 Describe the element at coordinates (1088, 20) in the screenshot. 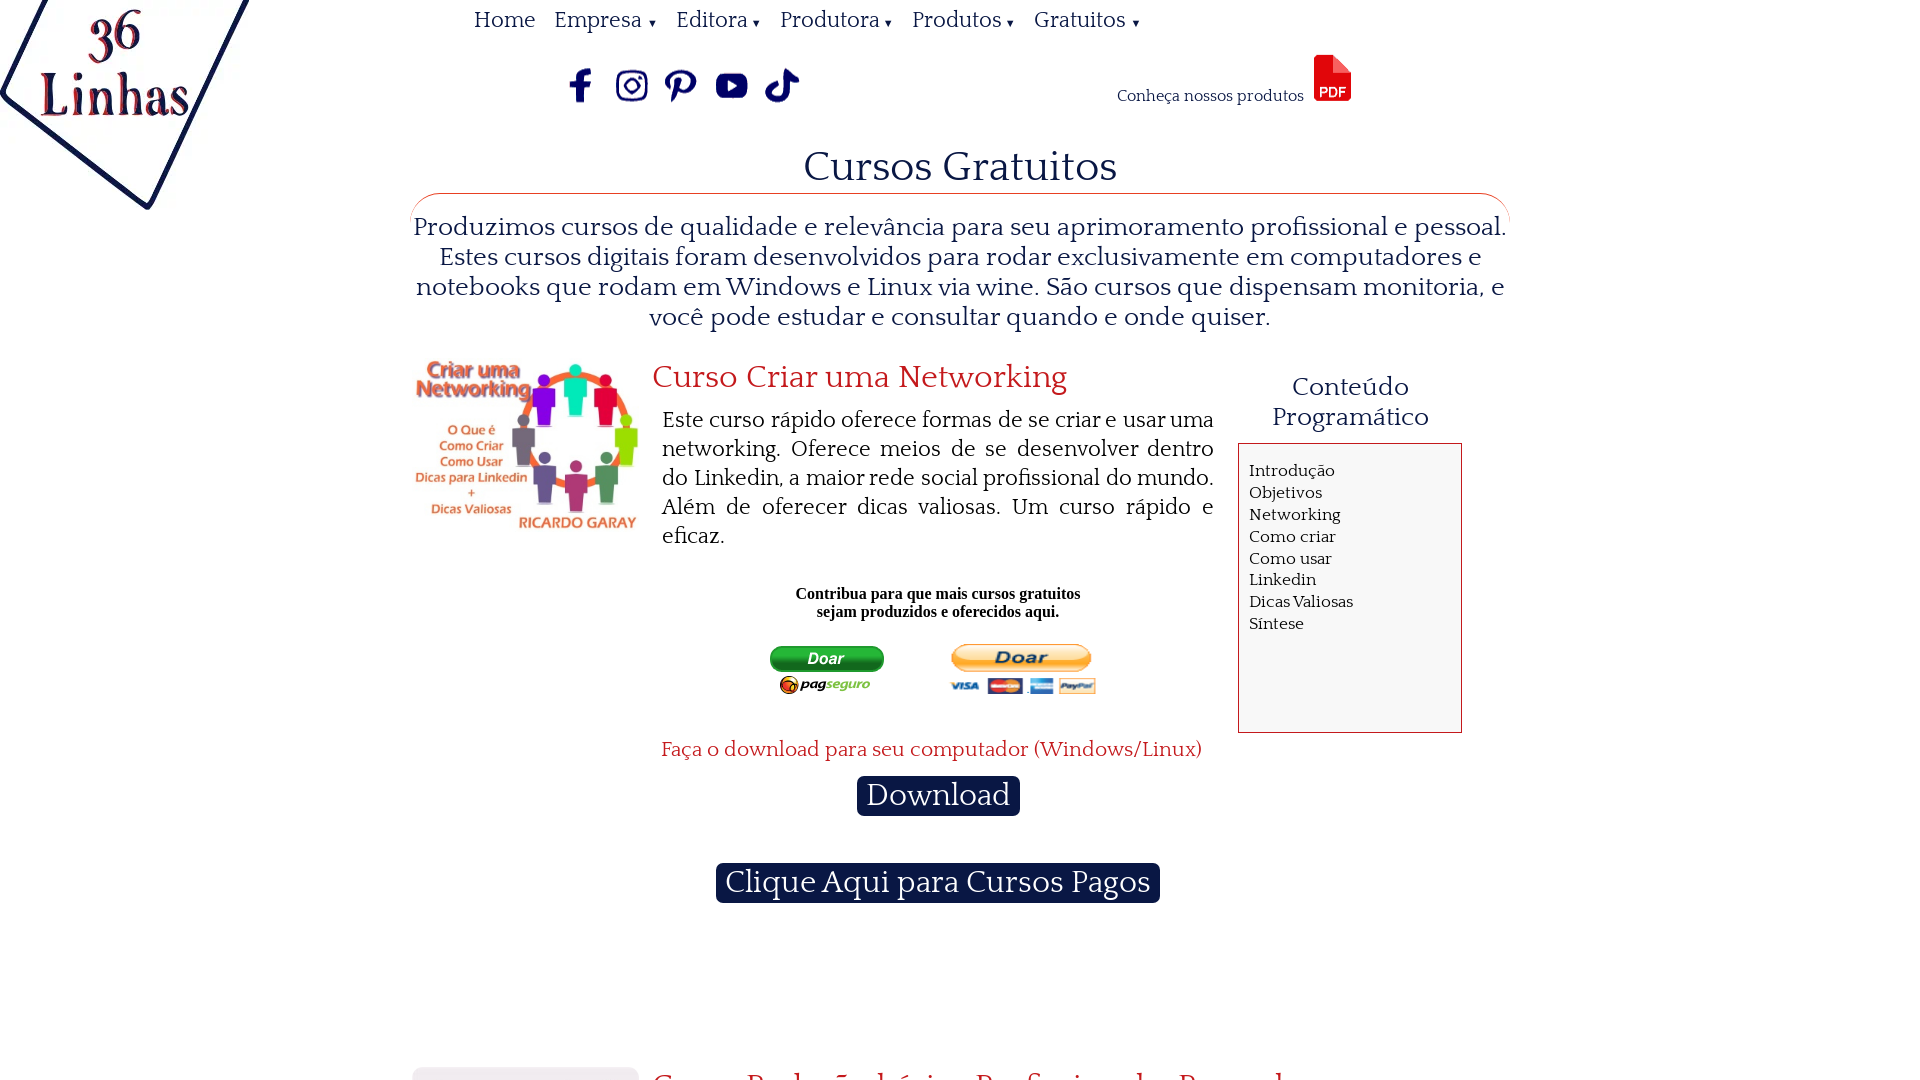

I see `Gratuitos` at that location.